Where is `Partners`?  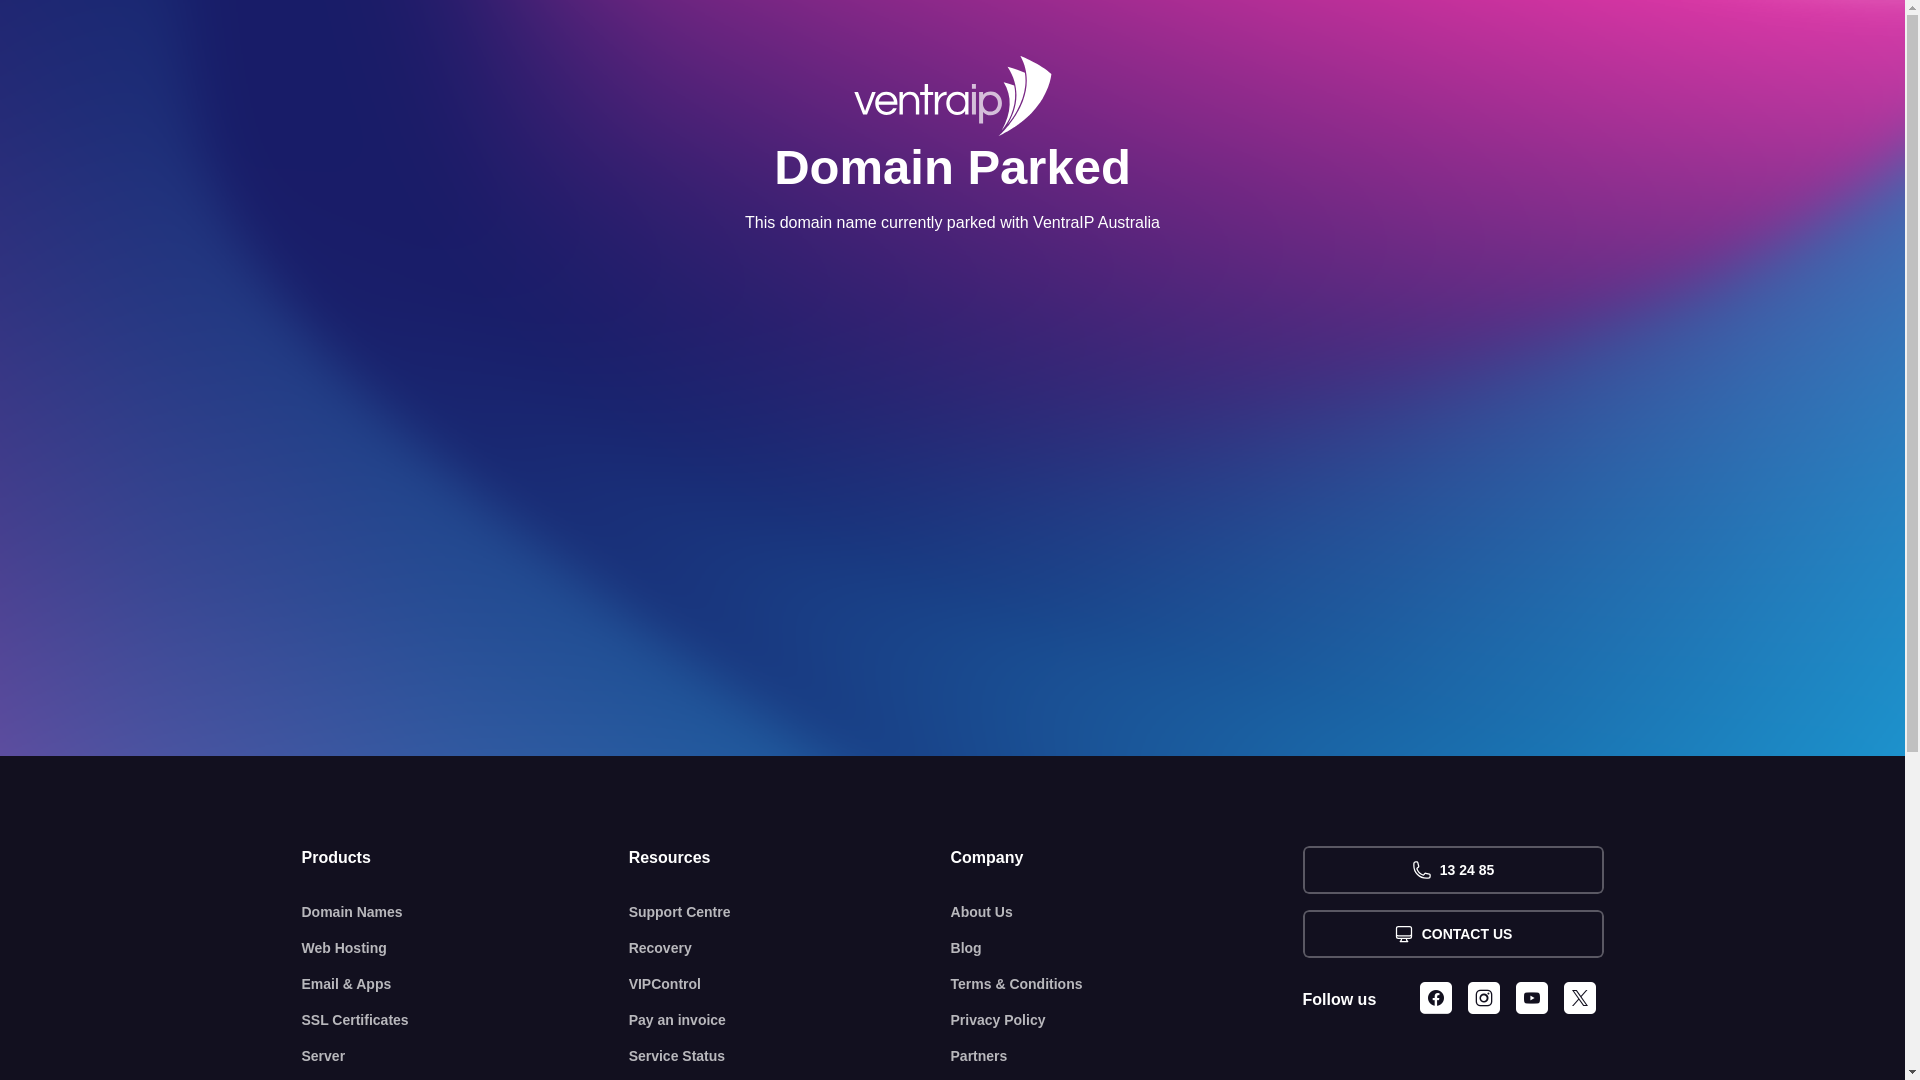
Partners is located at coordinates (1127, 1056).